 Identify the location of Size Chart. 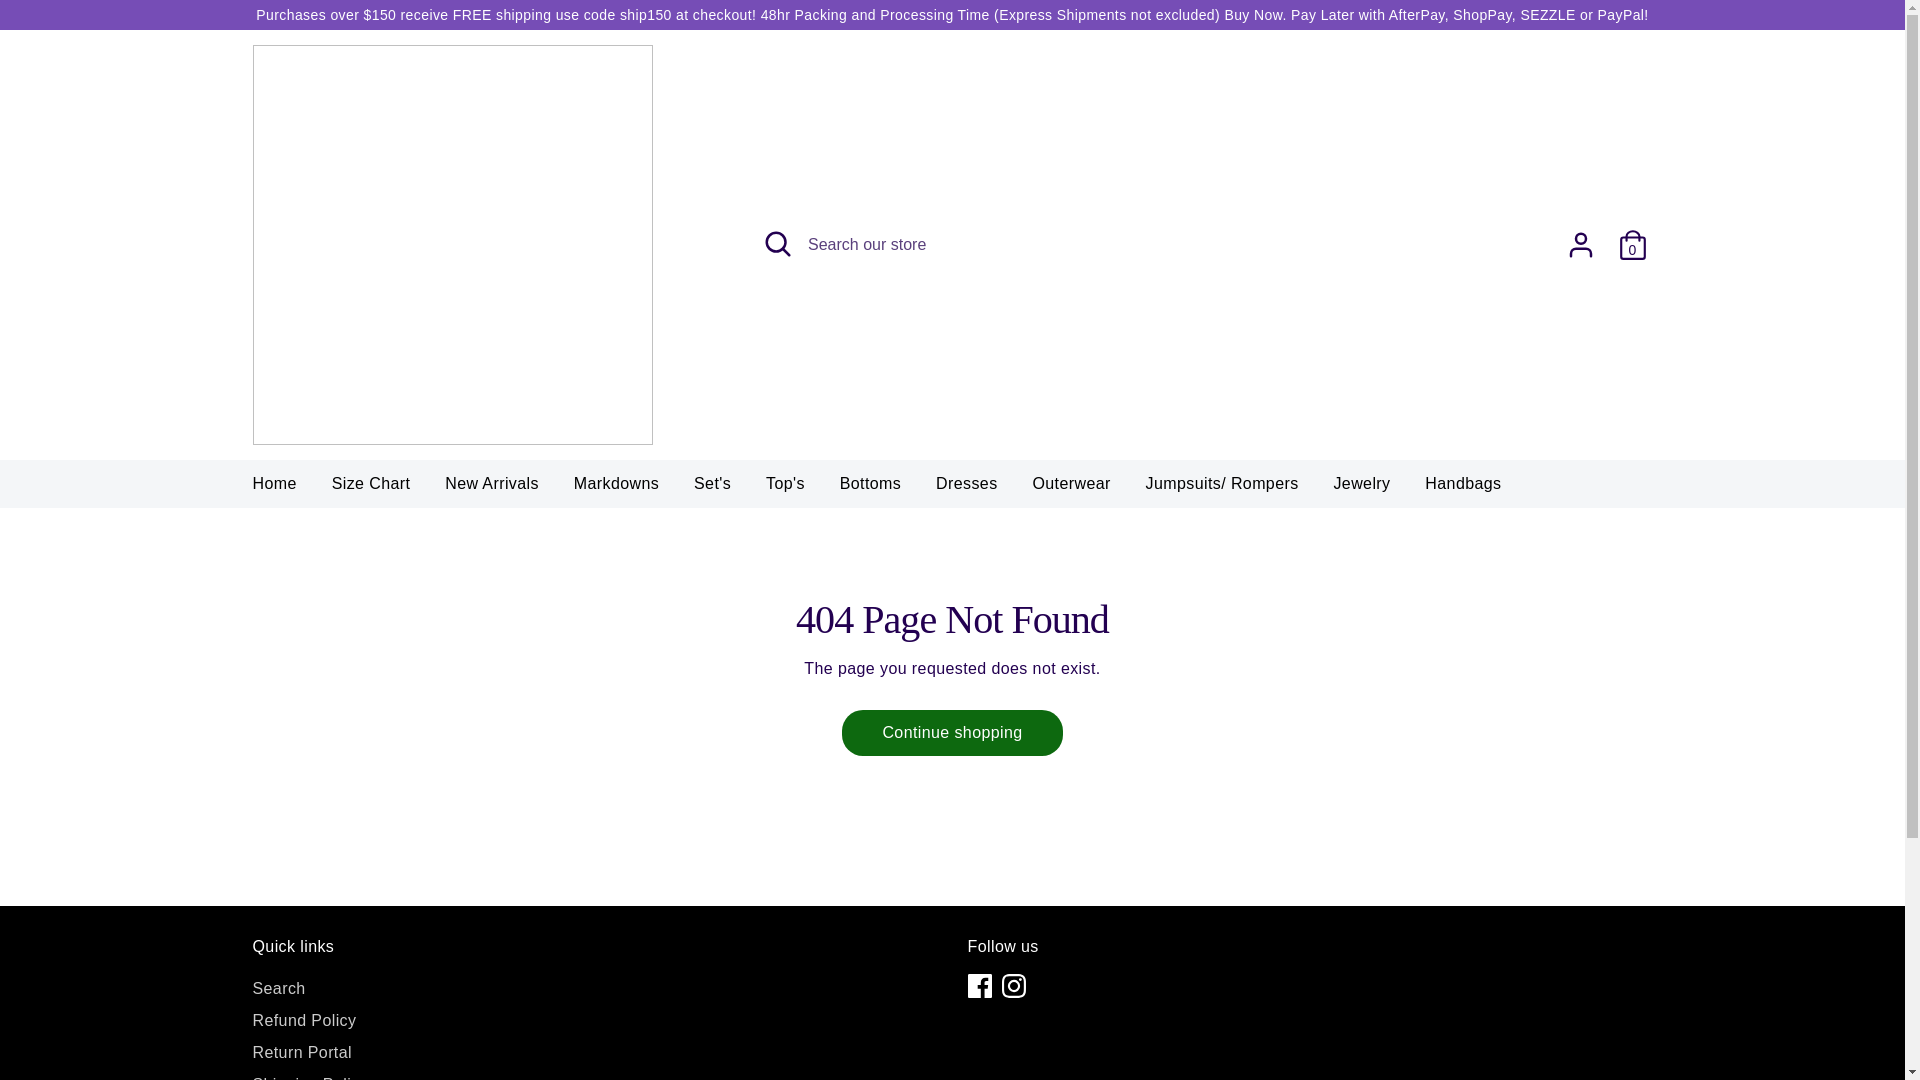
(371, 489).